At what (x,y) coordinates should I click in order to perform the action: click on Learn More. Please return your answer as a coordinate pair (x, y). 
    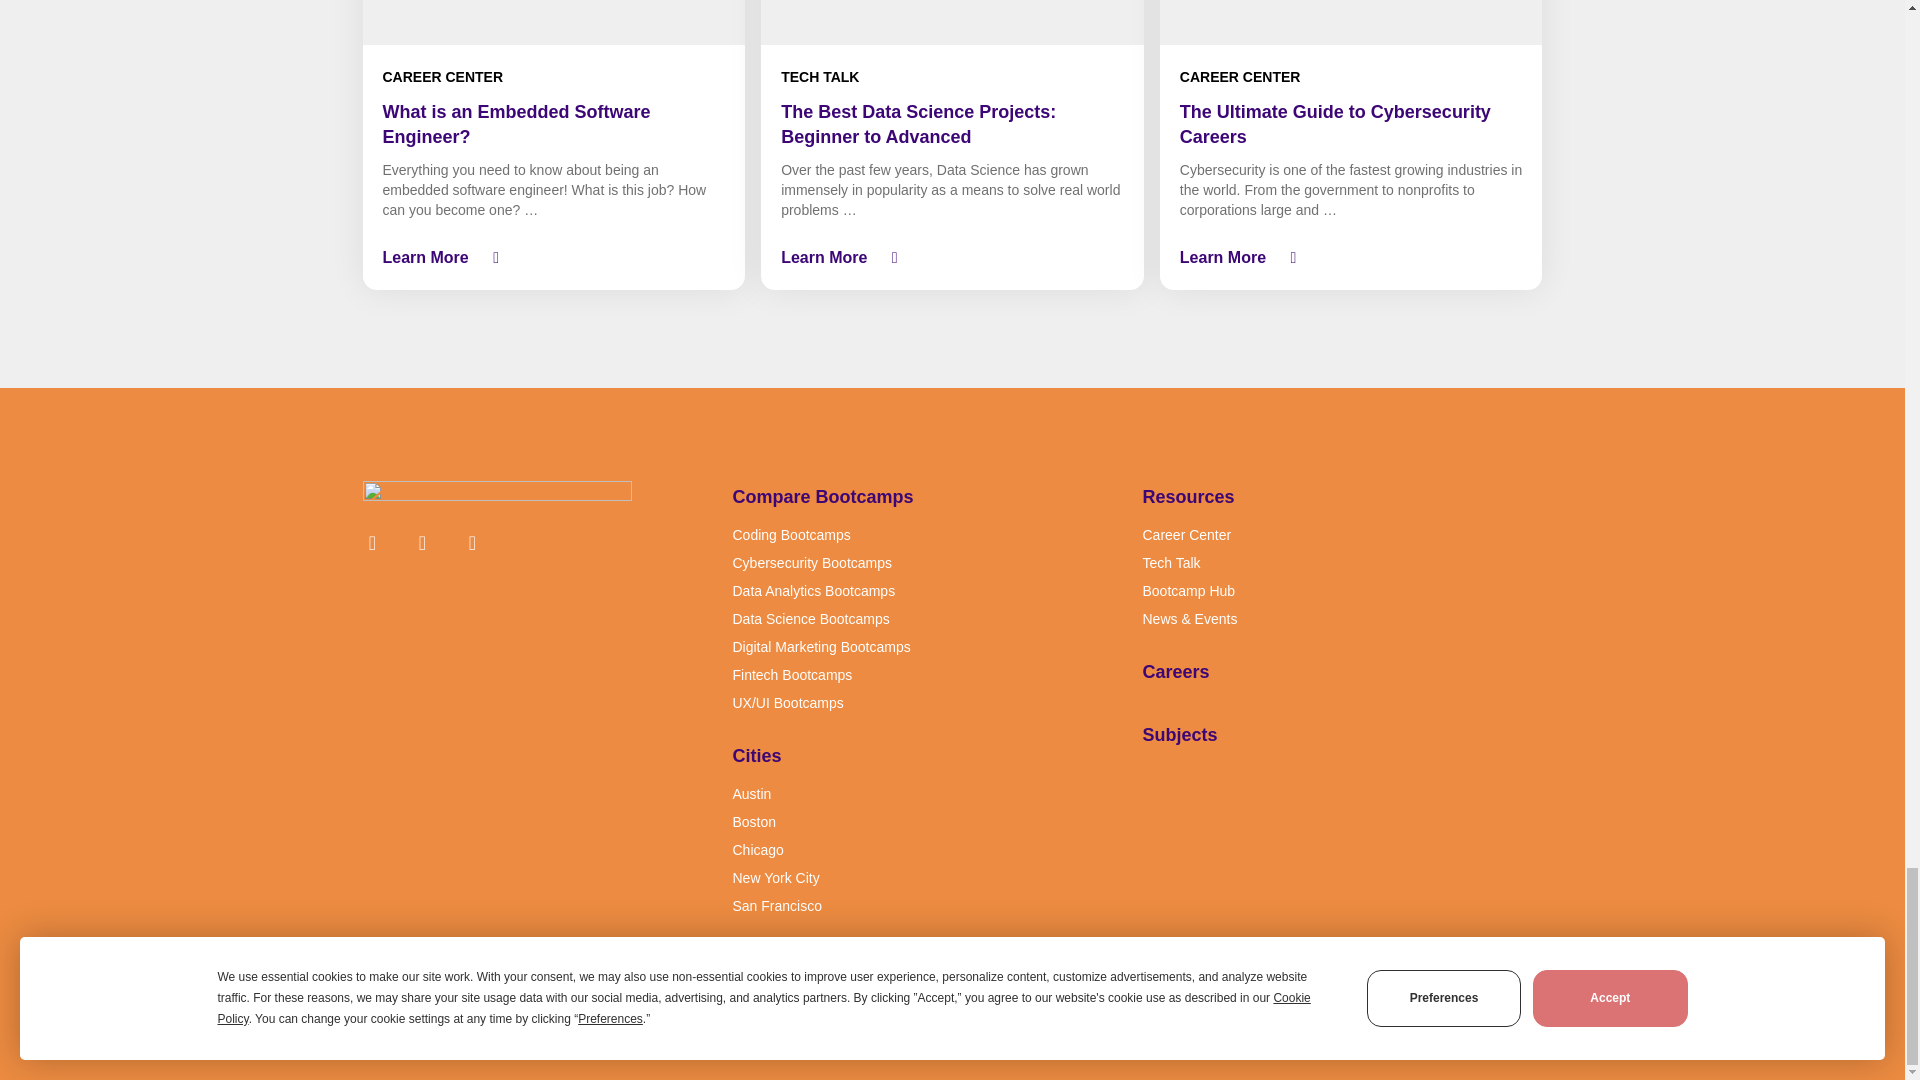
    Looking at the image, I should click on (440, 258).